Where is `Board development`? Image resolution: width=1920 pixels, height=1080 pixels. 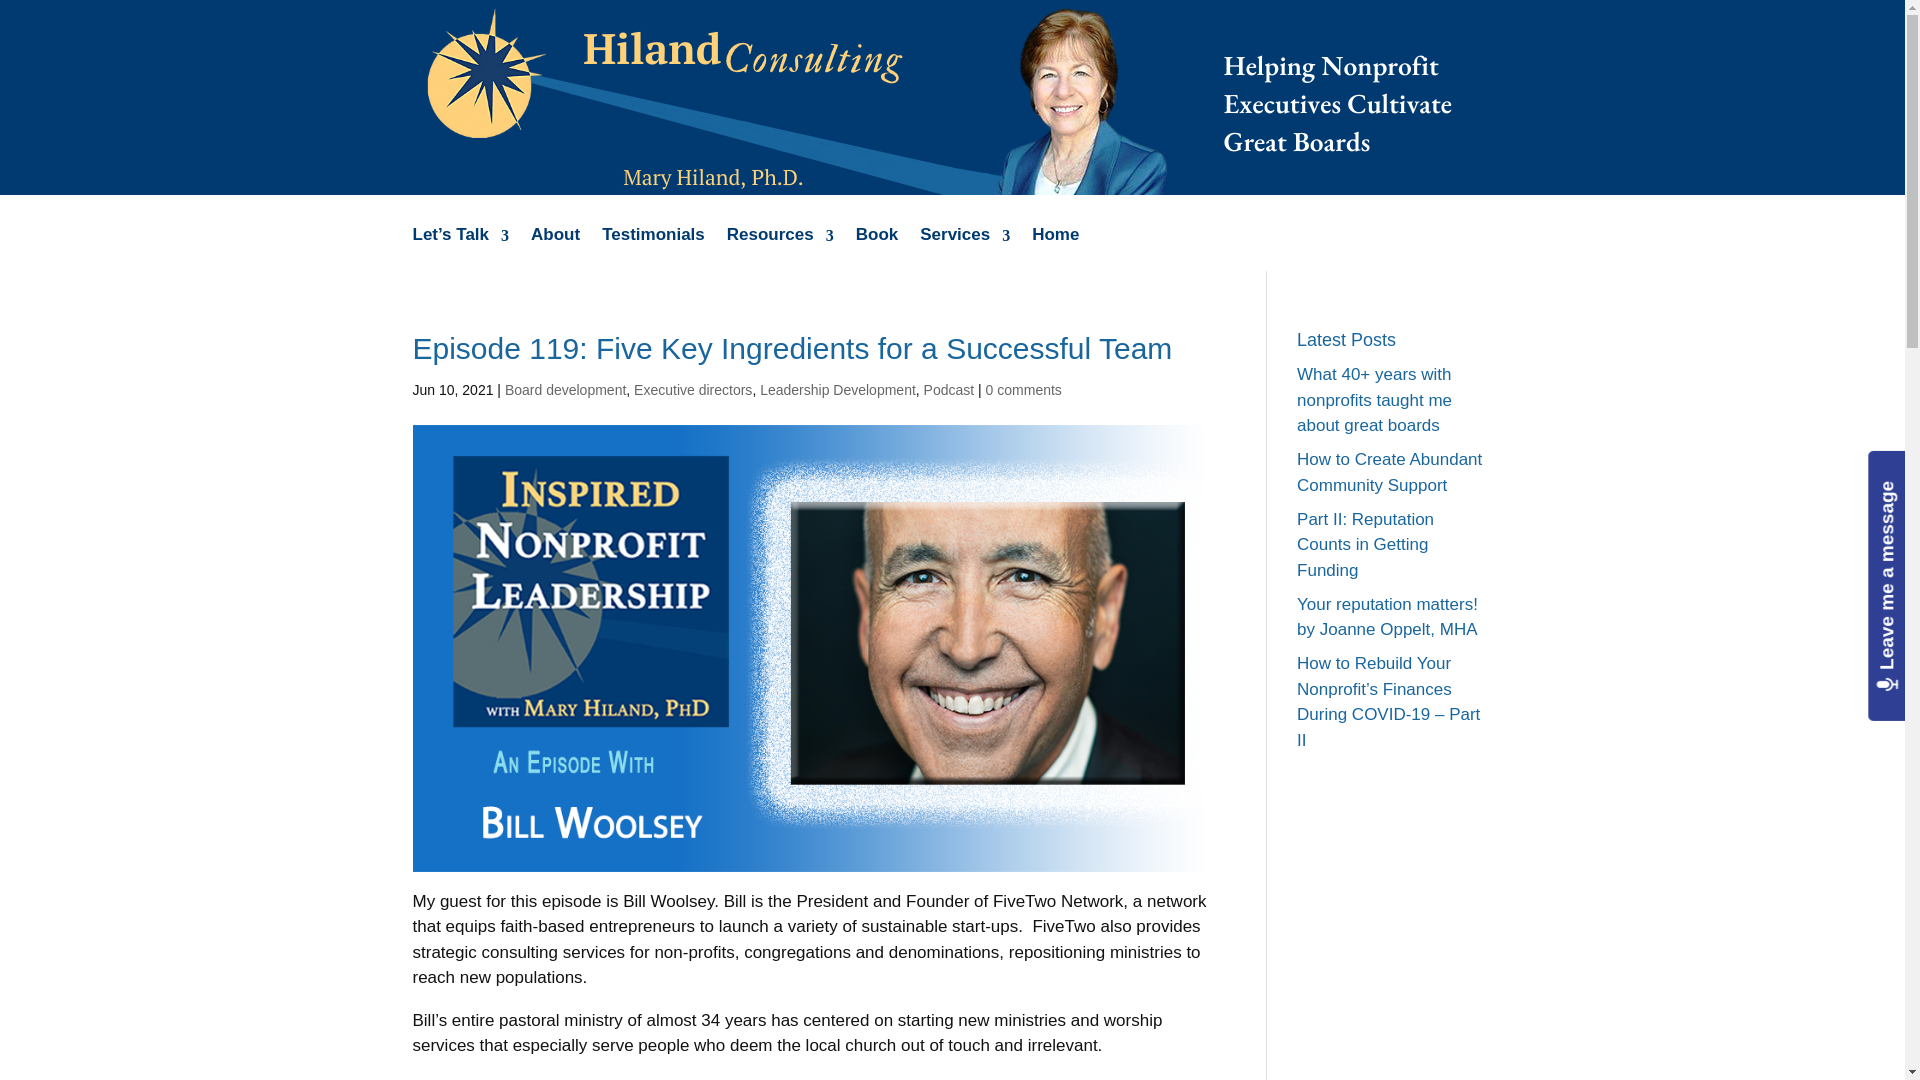 Board development is located at coordinates (564, 390).